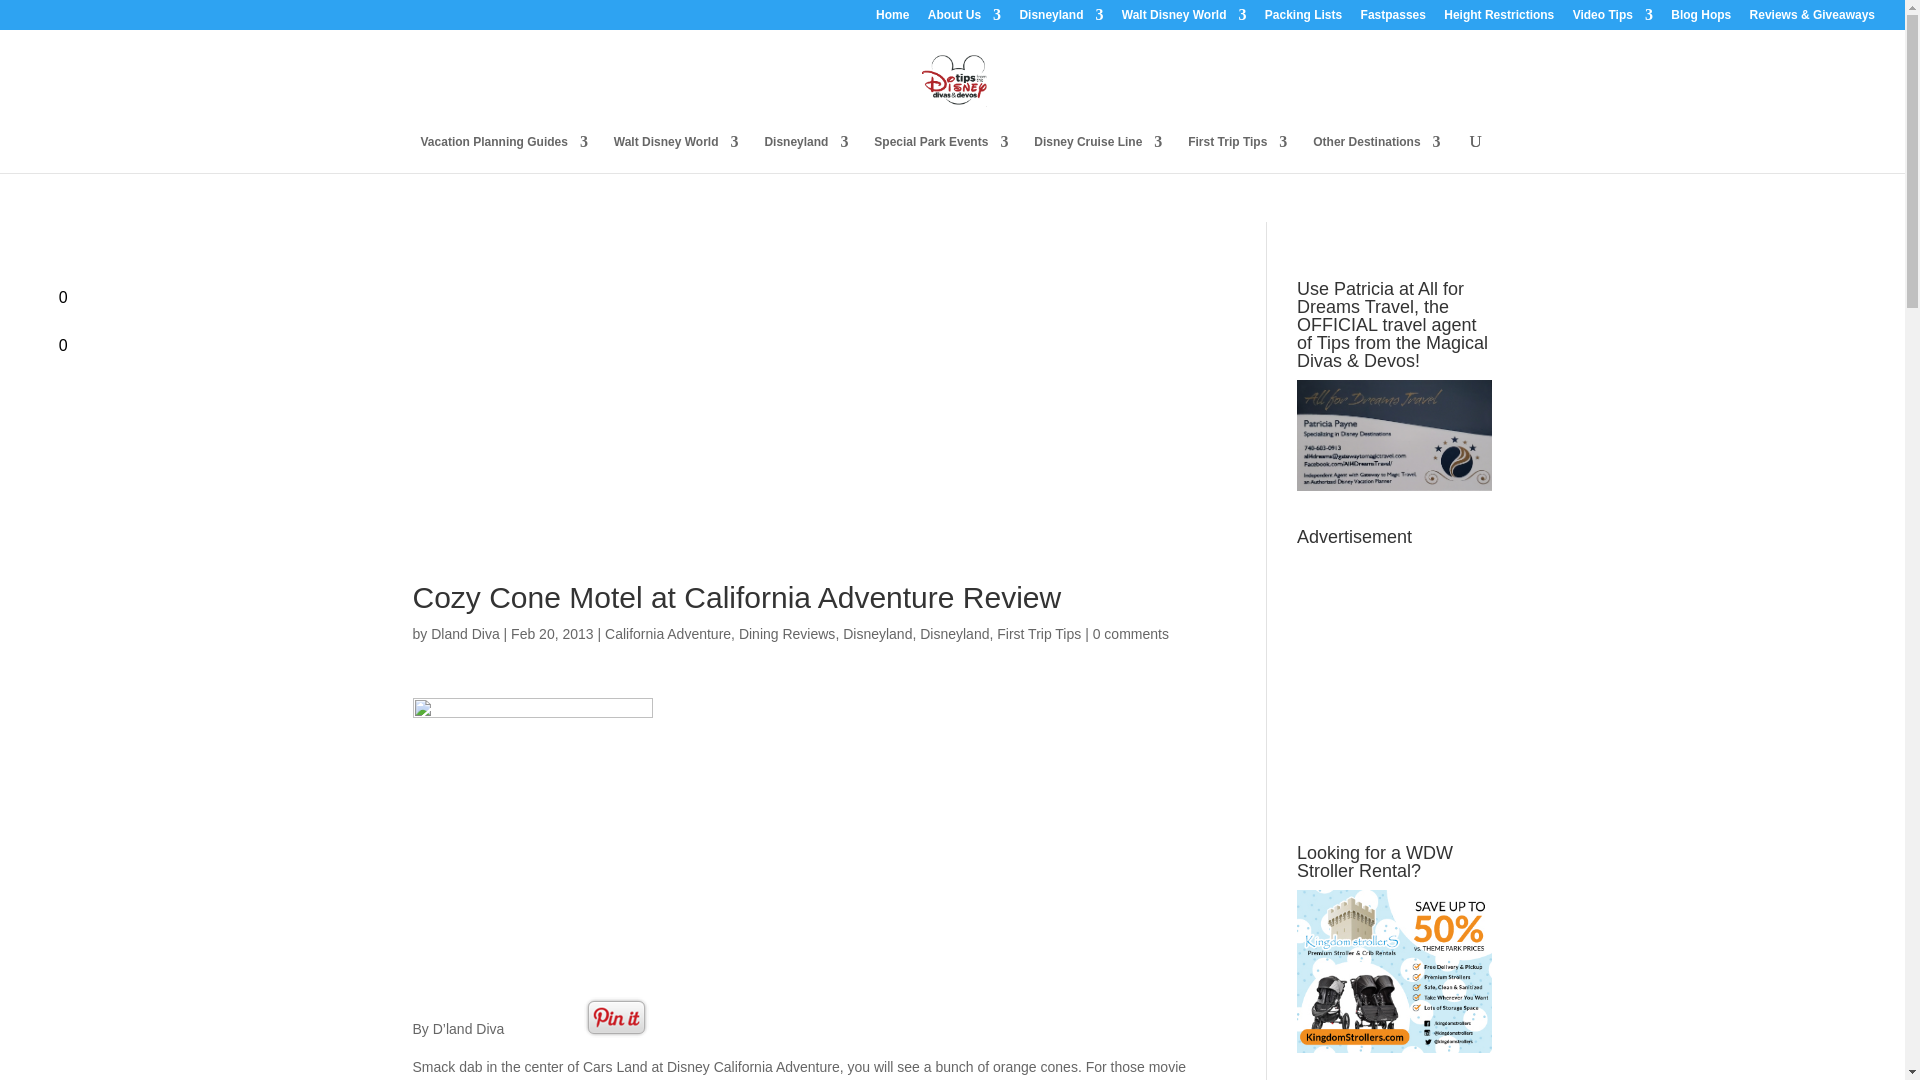 Image resolution: width=1920 pixels, height=1080 pixels. Describe the element at coordinates (504, 154) in the screenshot. I see `Vacation Planning Guides` at that location.